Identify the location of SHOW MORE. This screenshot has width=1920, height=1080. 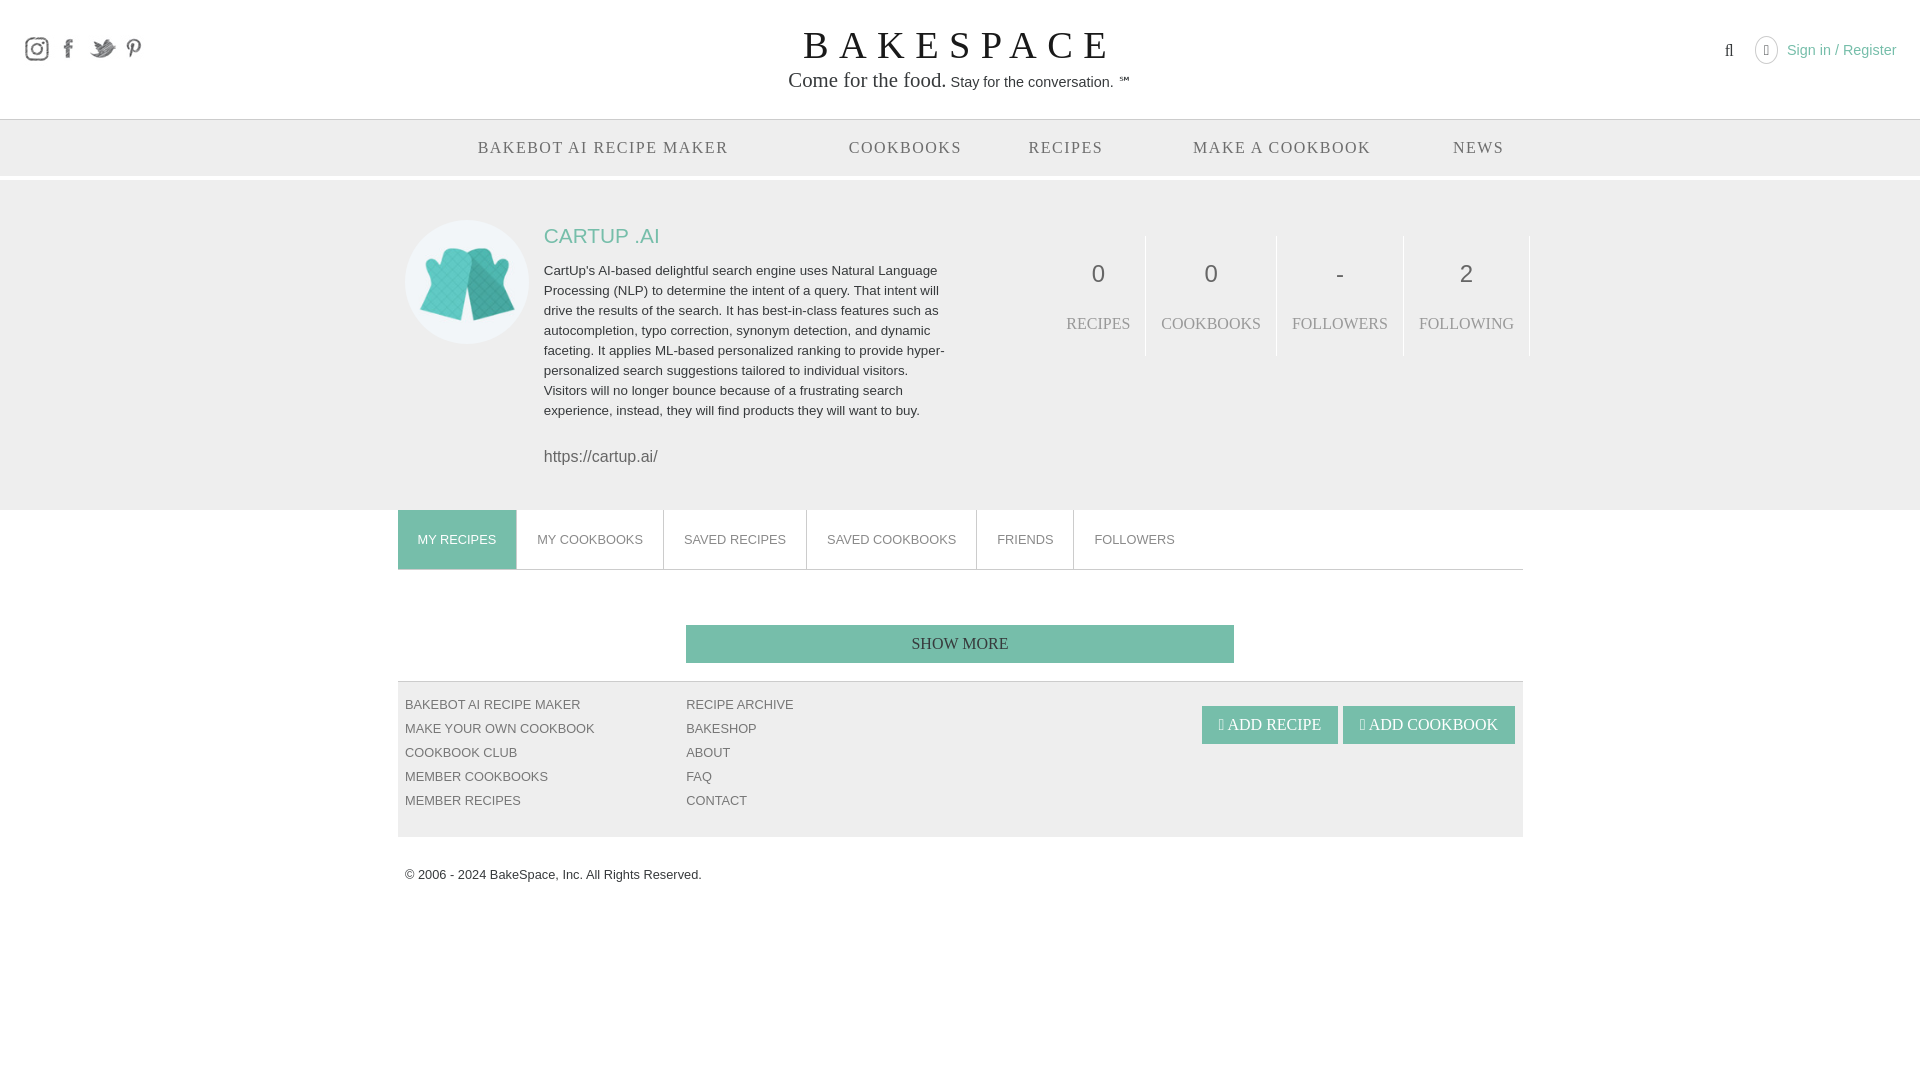
(960, 644).